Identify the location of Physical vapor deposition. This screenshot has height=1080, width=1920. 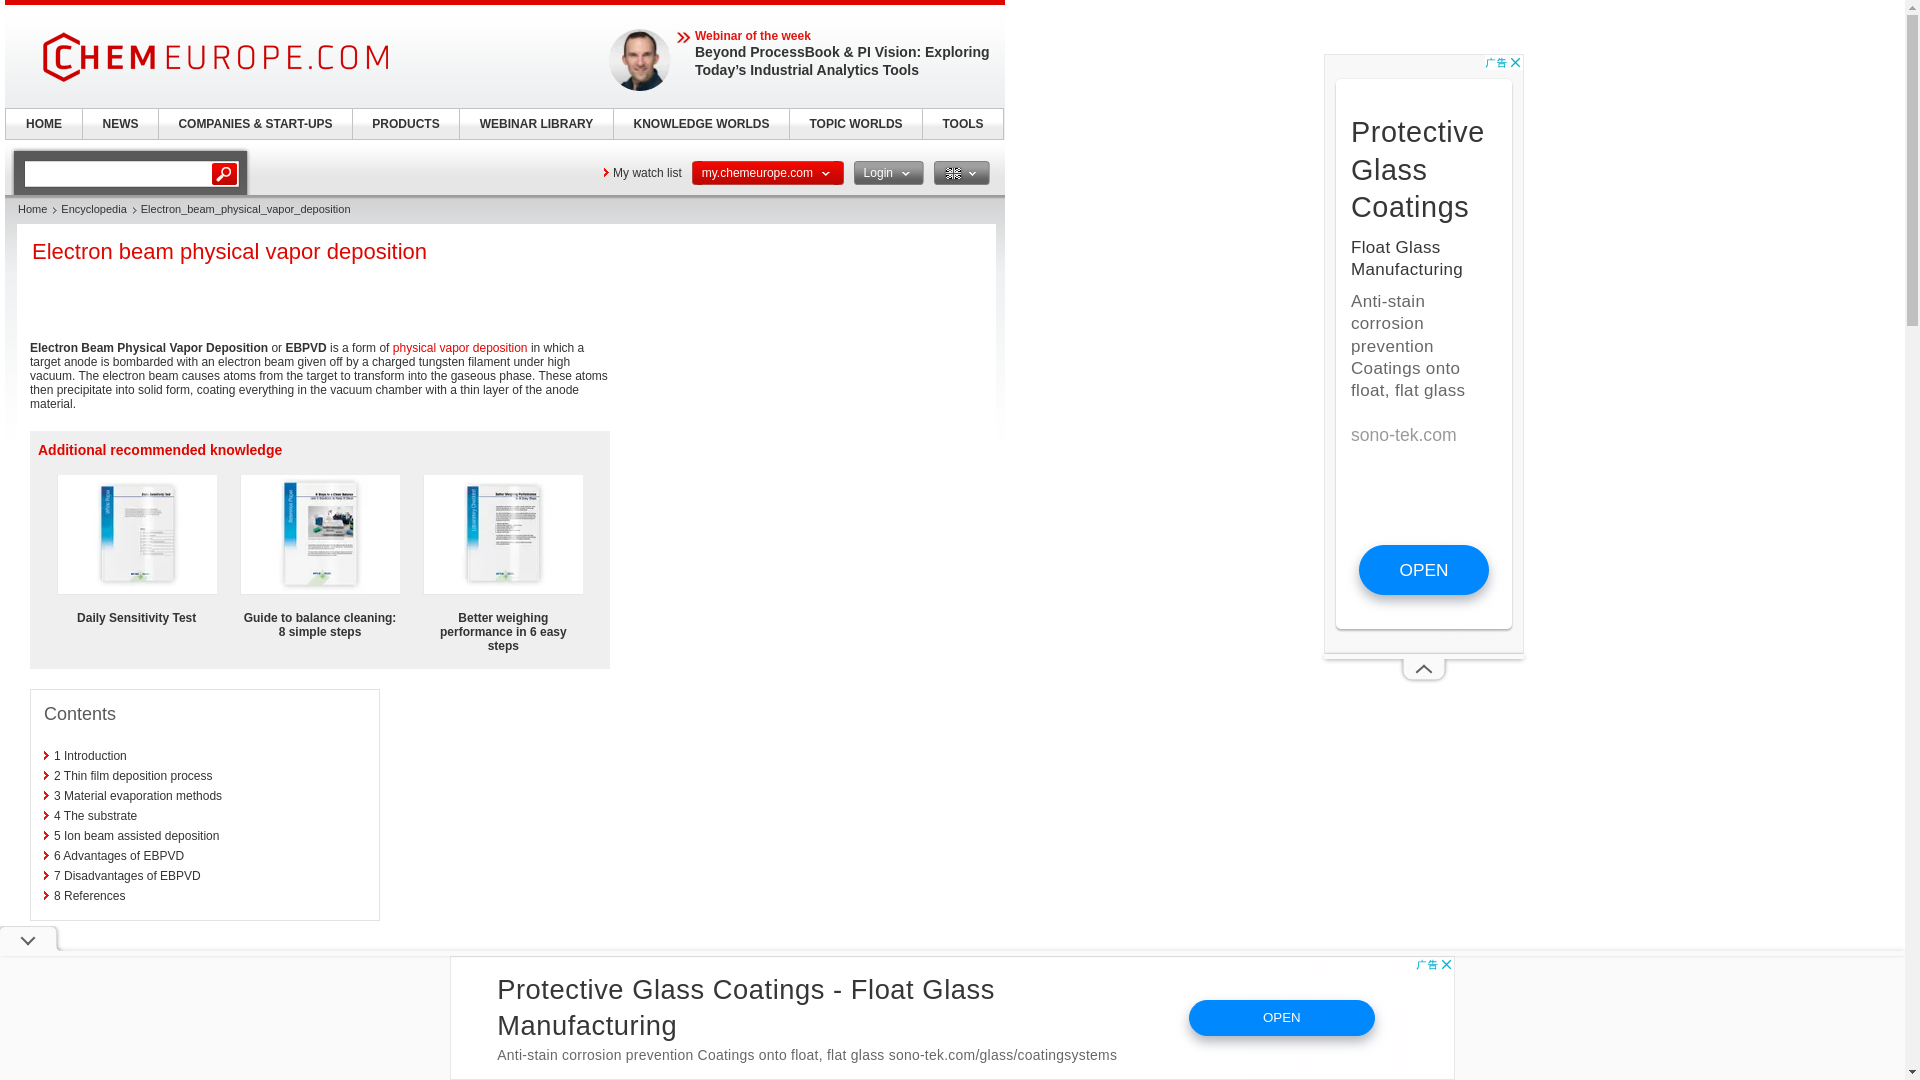
(460, 348).